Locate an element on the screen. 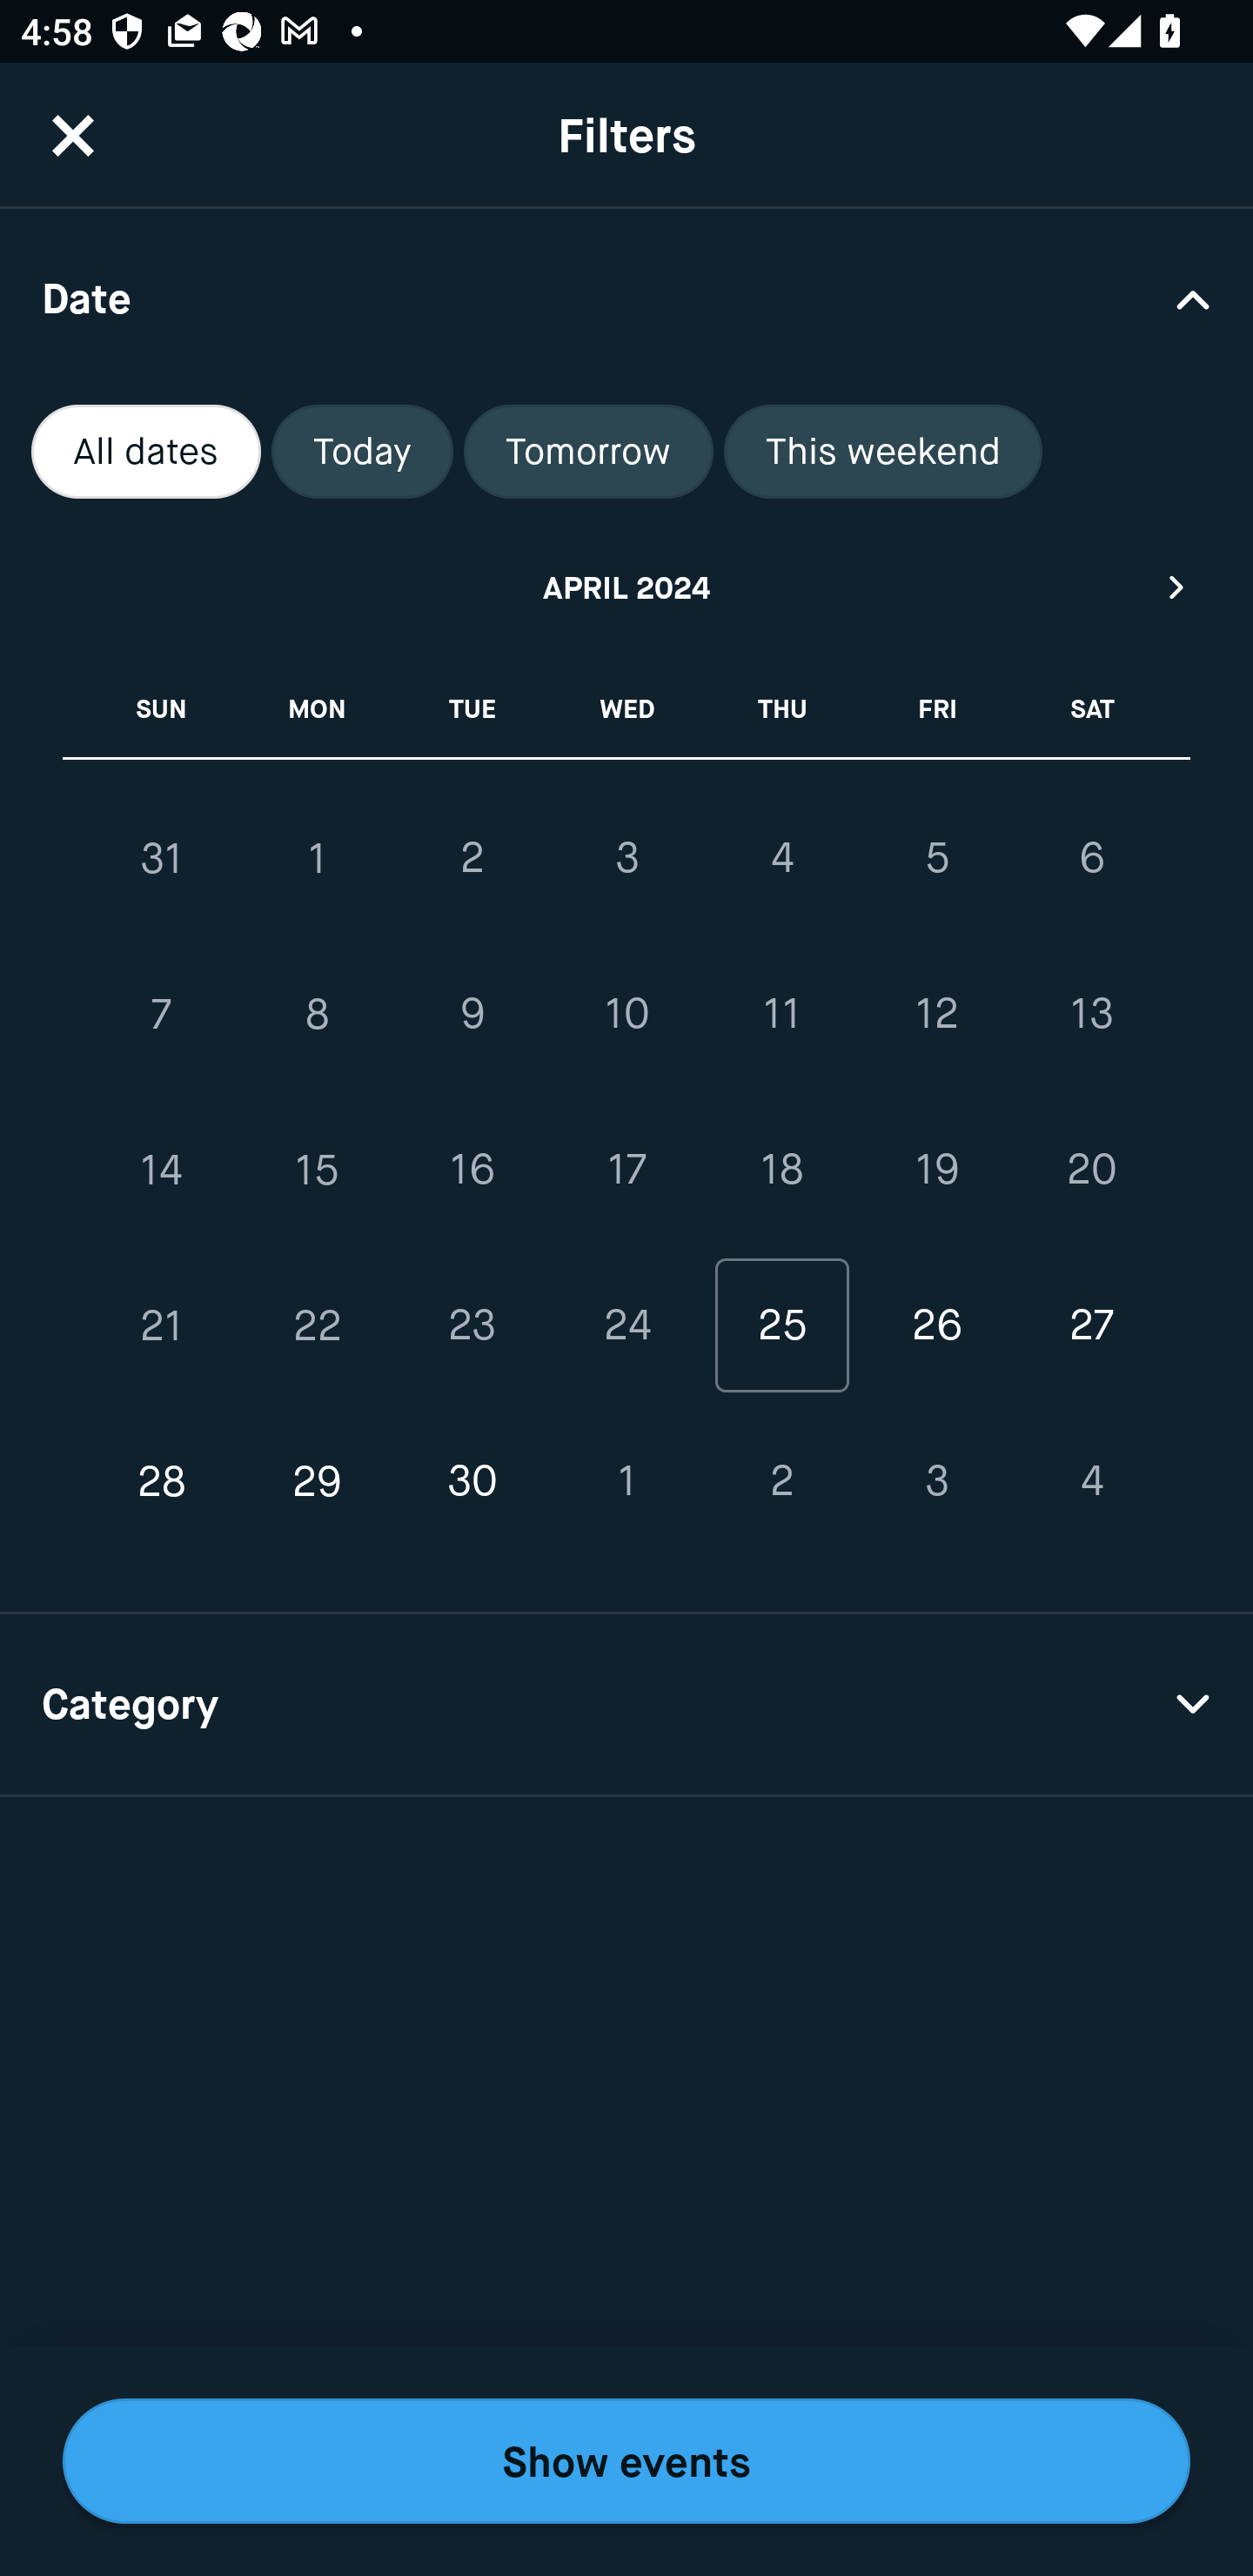 This screenshot has width=1253, height=2576. 8 is located at coordinates (317, 1015).